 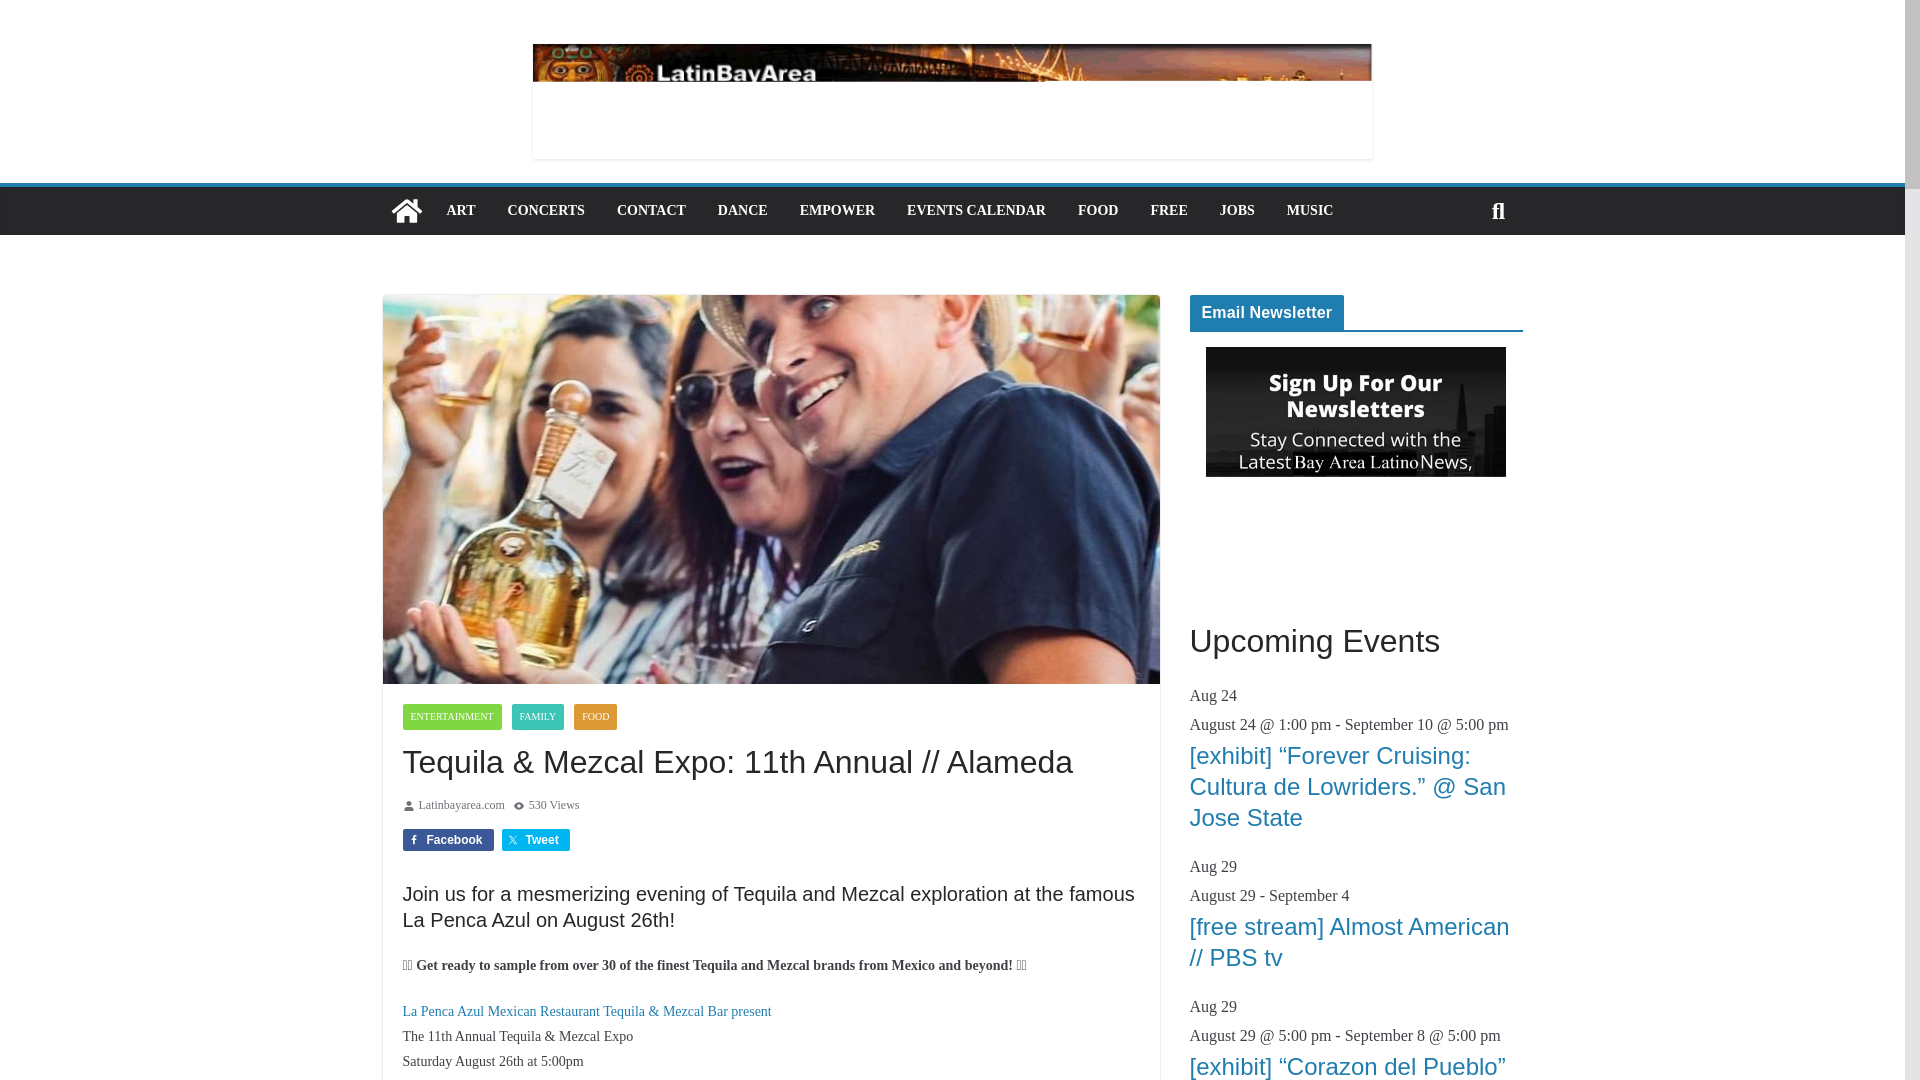 I want to click on CONTACT, so click(x=650, y=210).